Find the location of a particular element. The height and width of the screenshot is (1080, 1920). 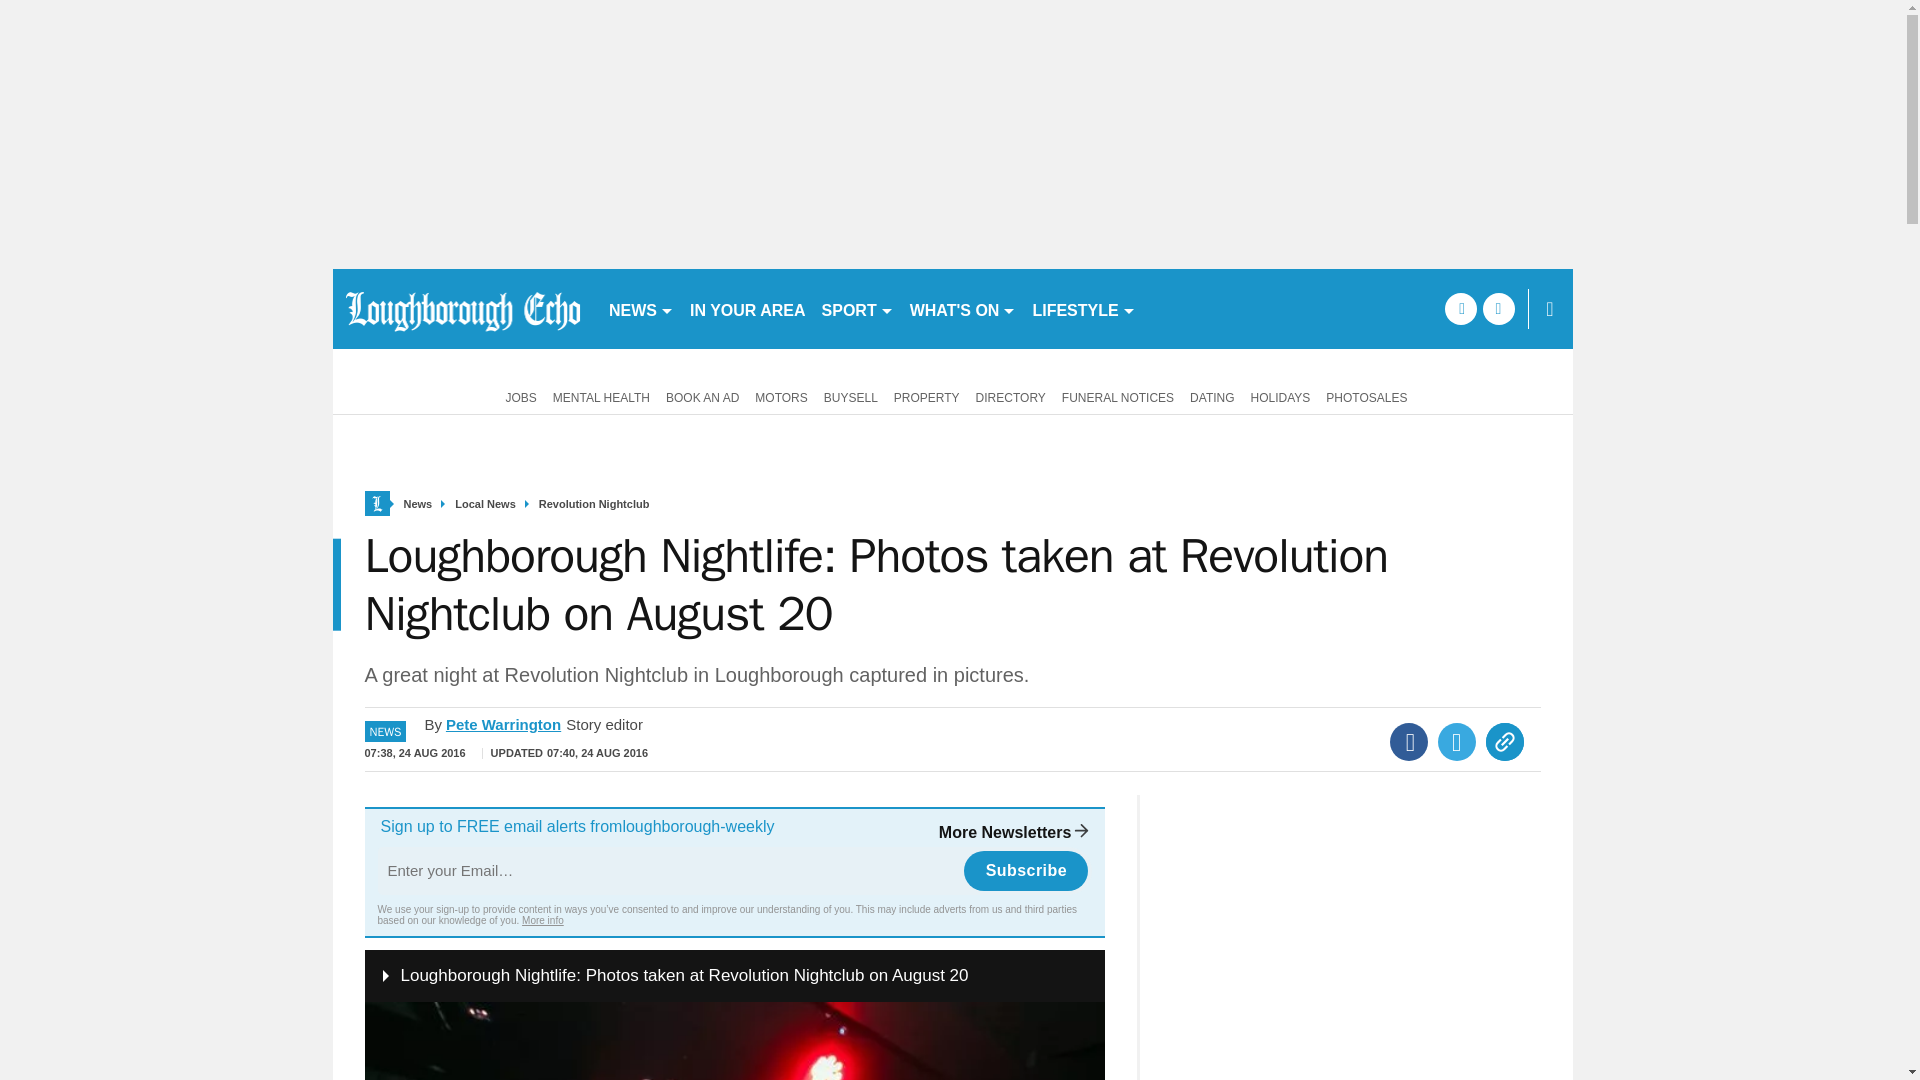

BUYSELL is located at coordinates (850, 396).